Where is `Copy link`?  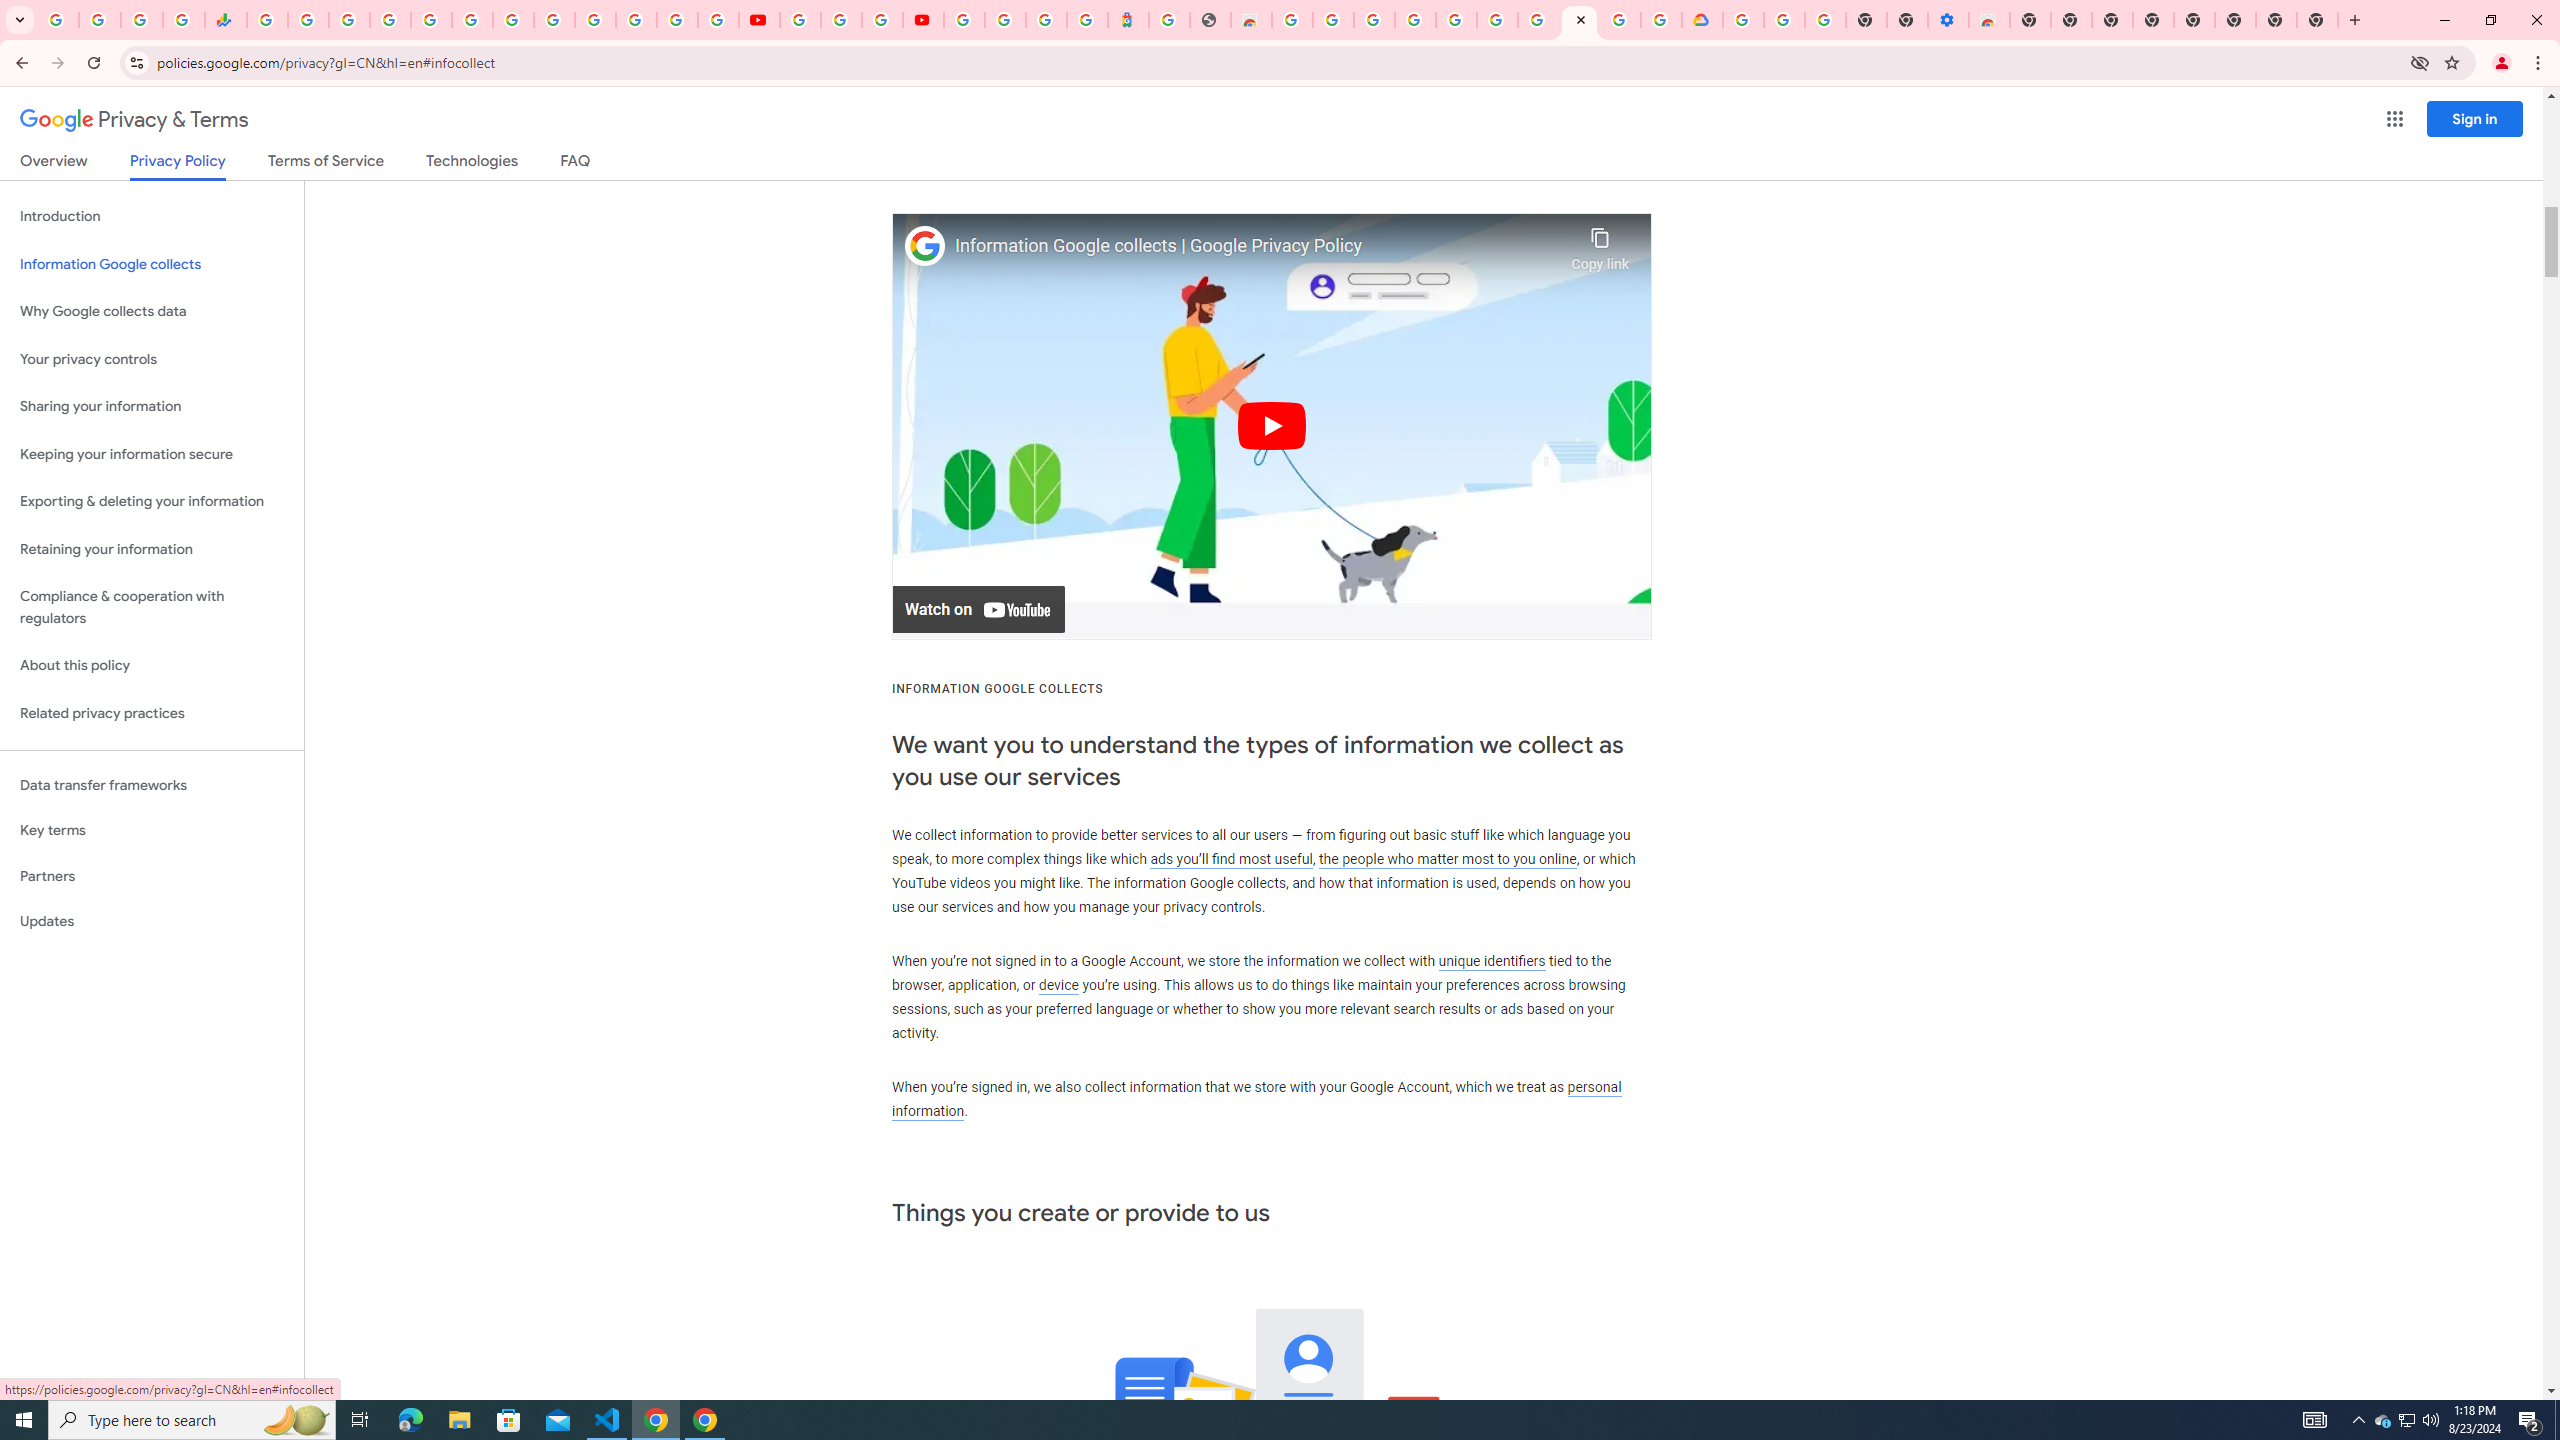 Copy link is located at coordinates (1600, 244).